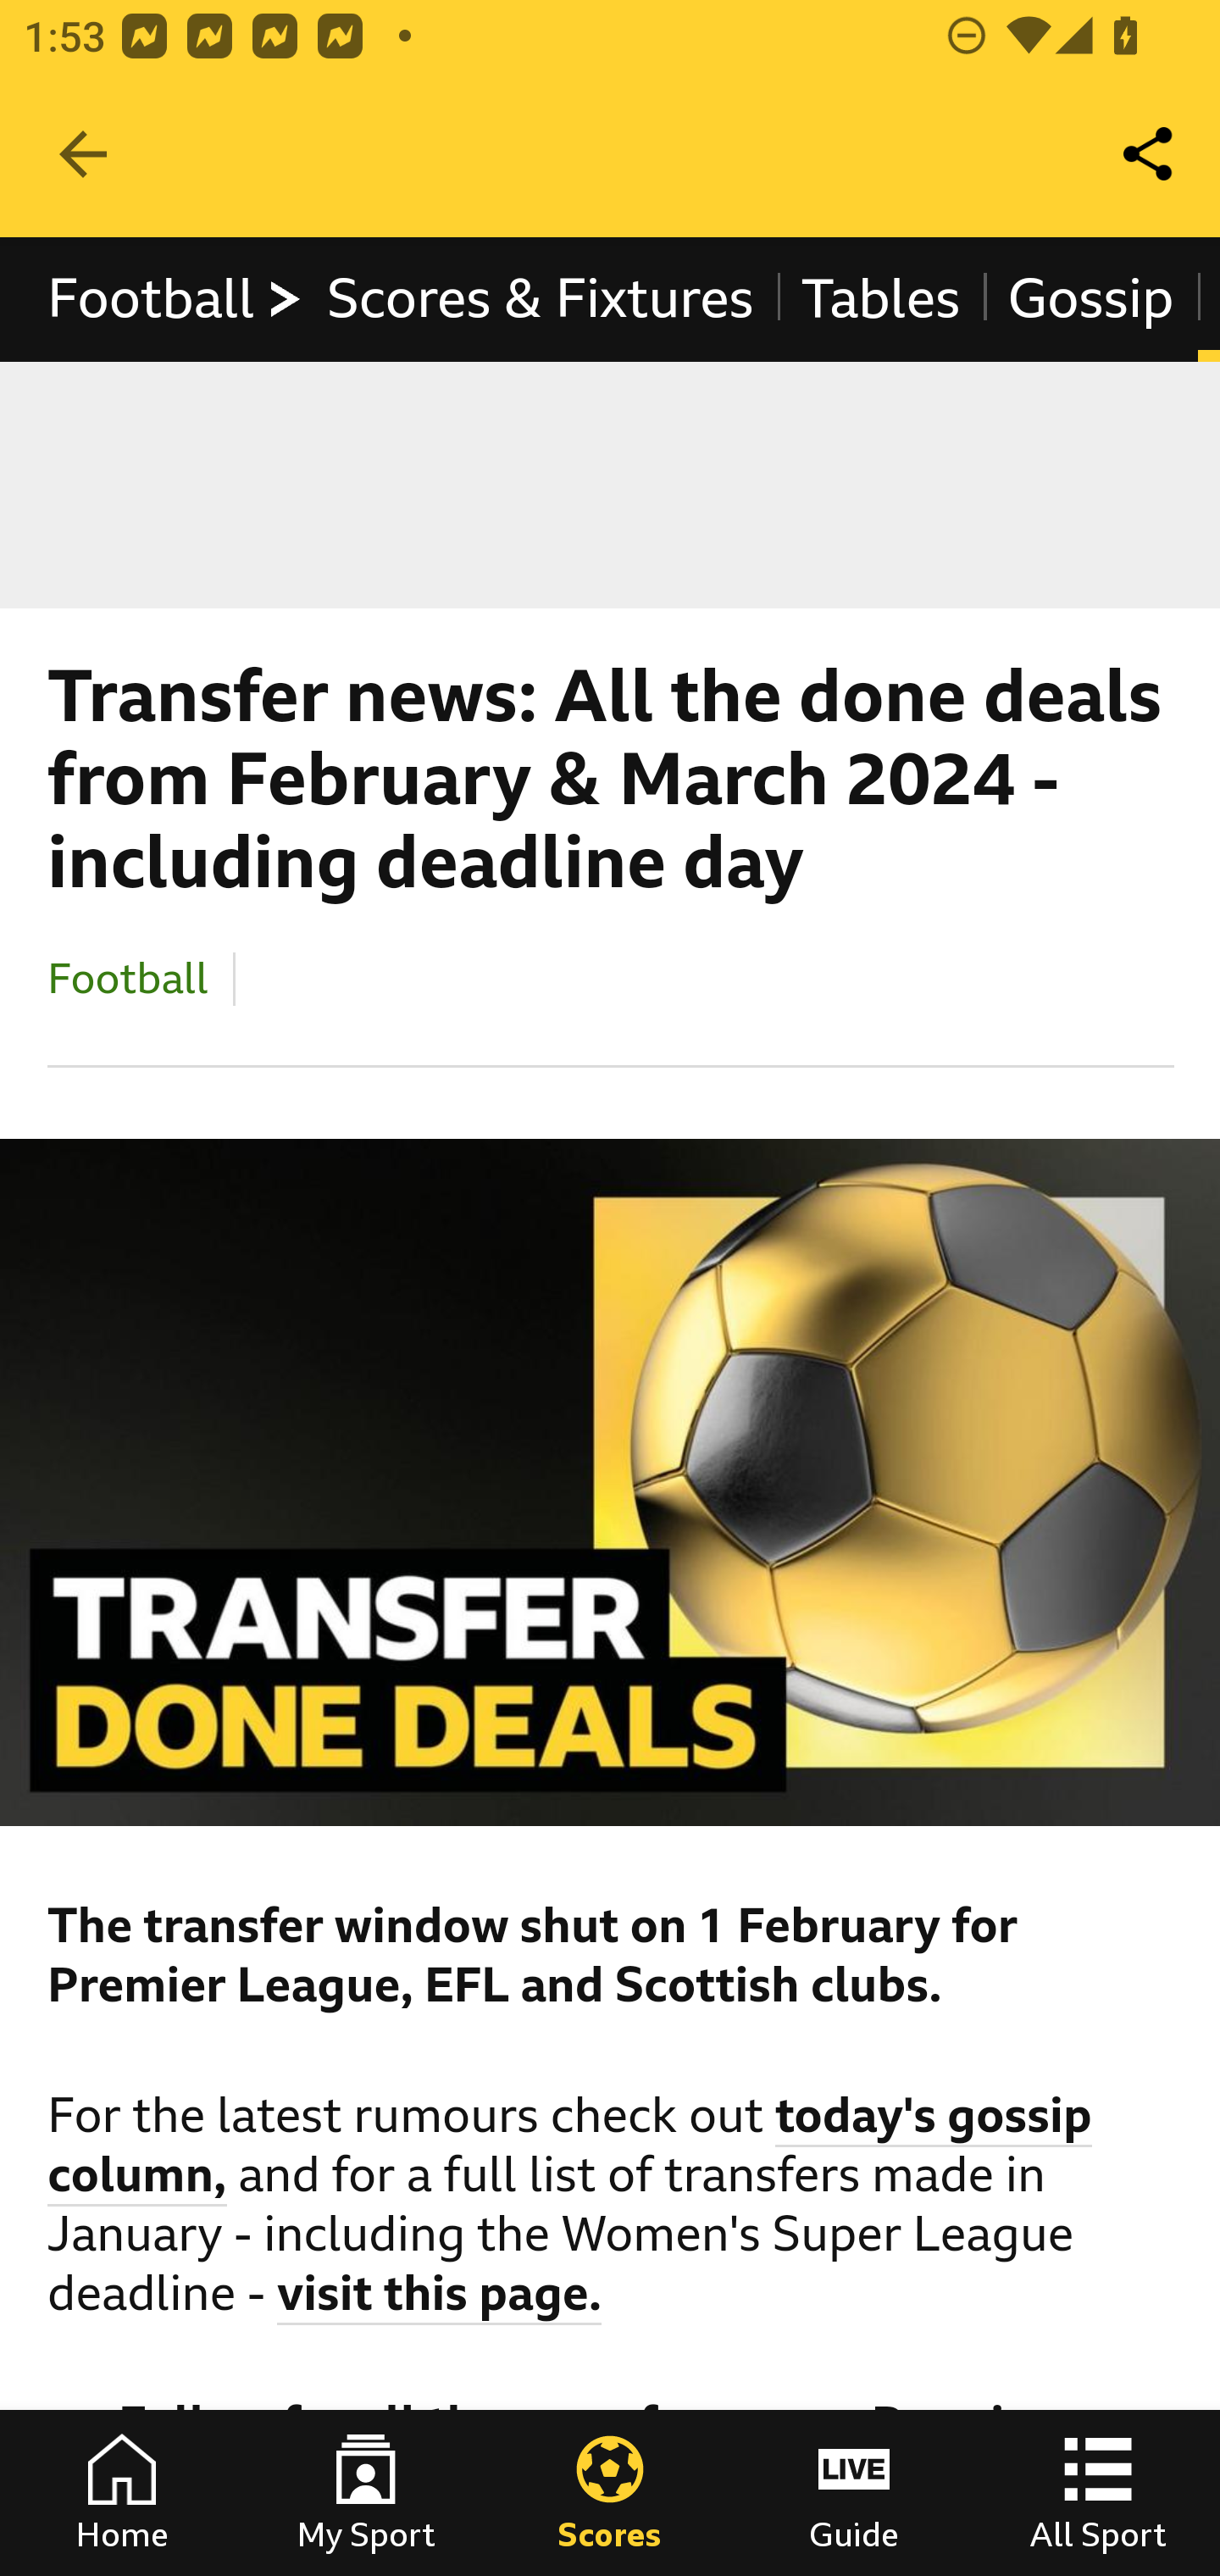 The height and width of the screenshot is (2576, 1220). I want to click on Football, so click(129, 977).